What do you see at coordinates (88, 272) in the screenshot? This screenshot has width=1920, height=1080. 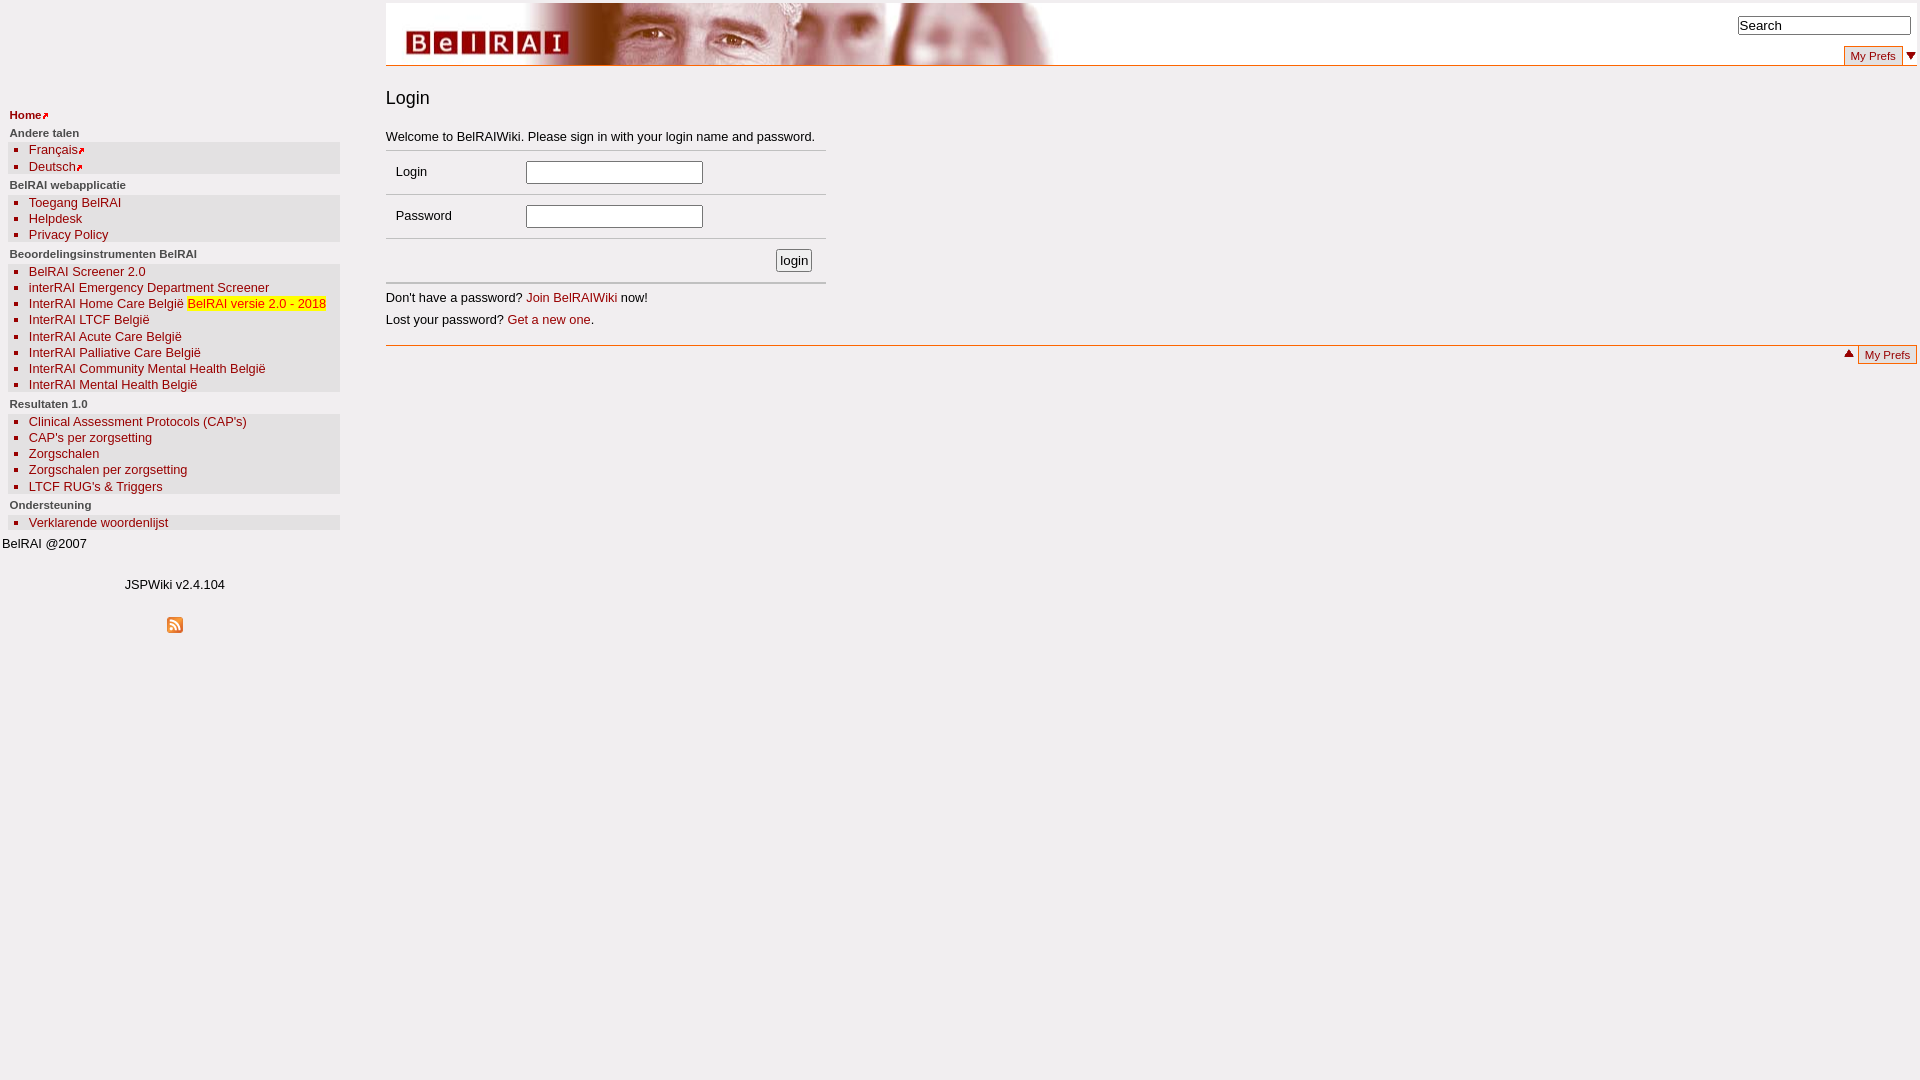 I see `BelRAI Screener 2.0` at bounding box center [88, 272].